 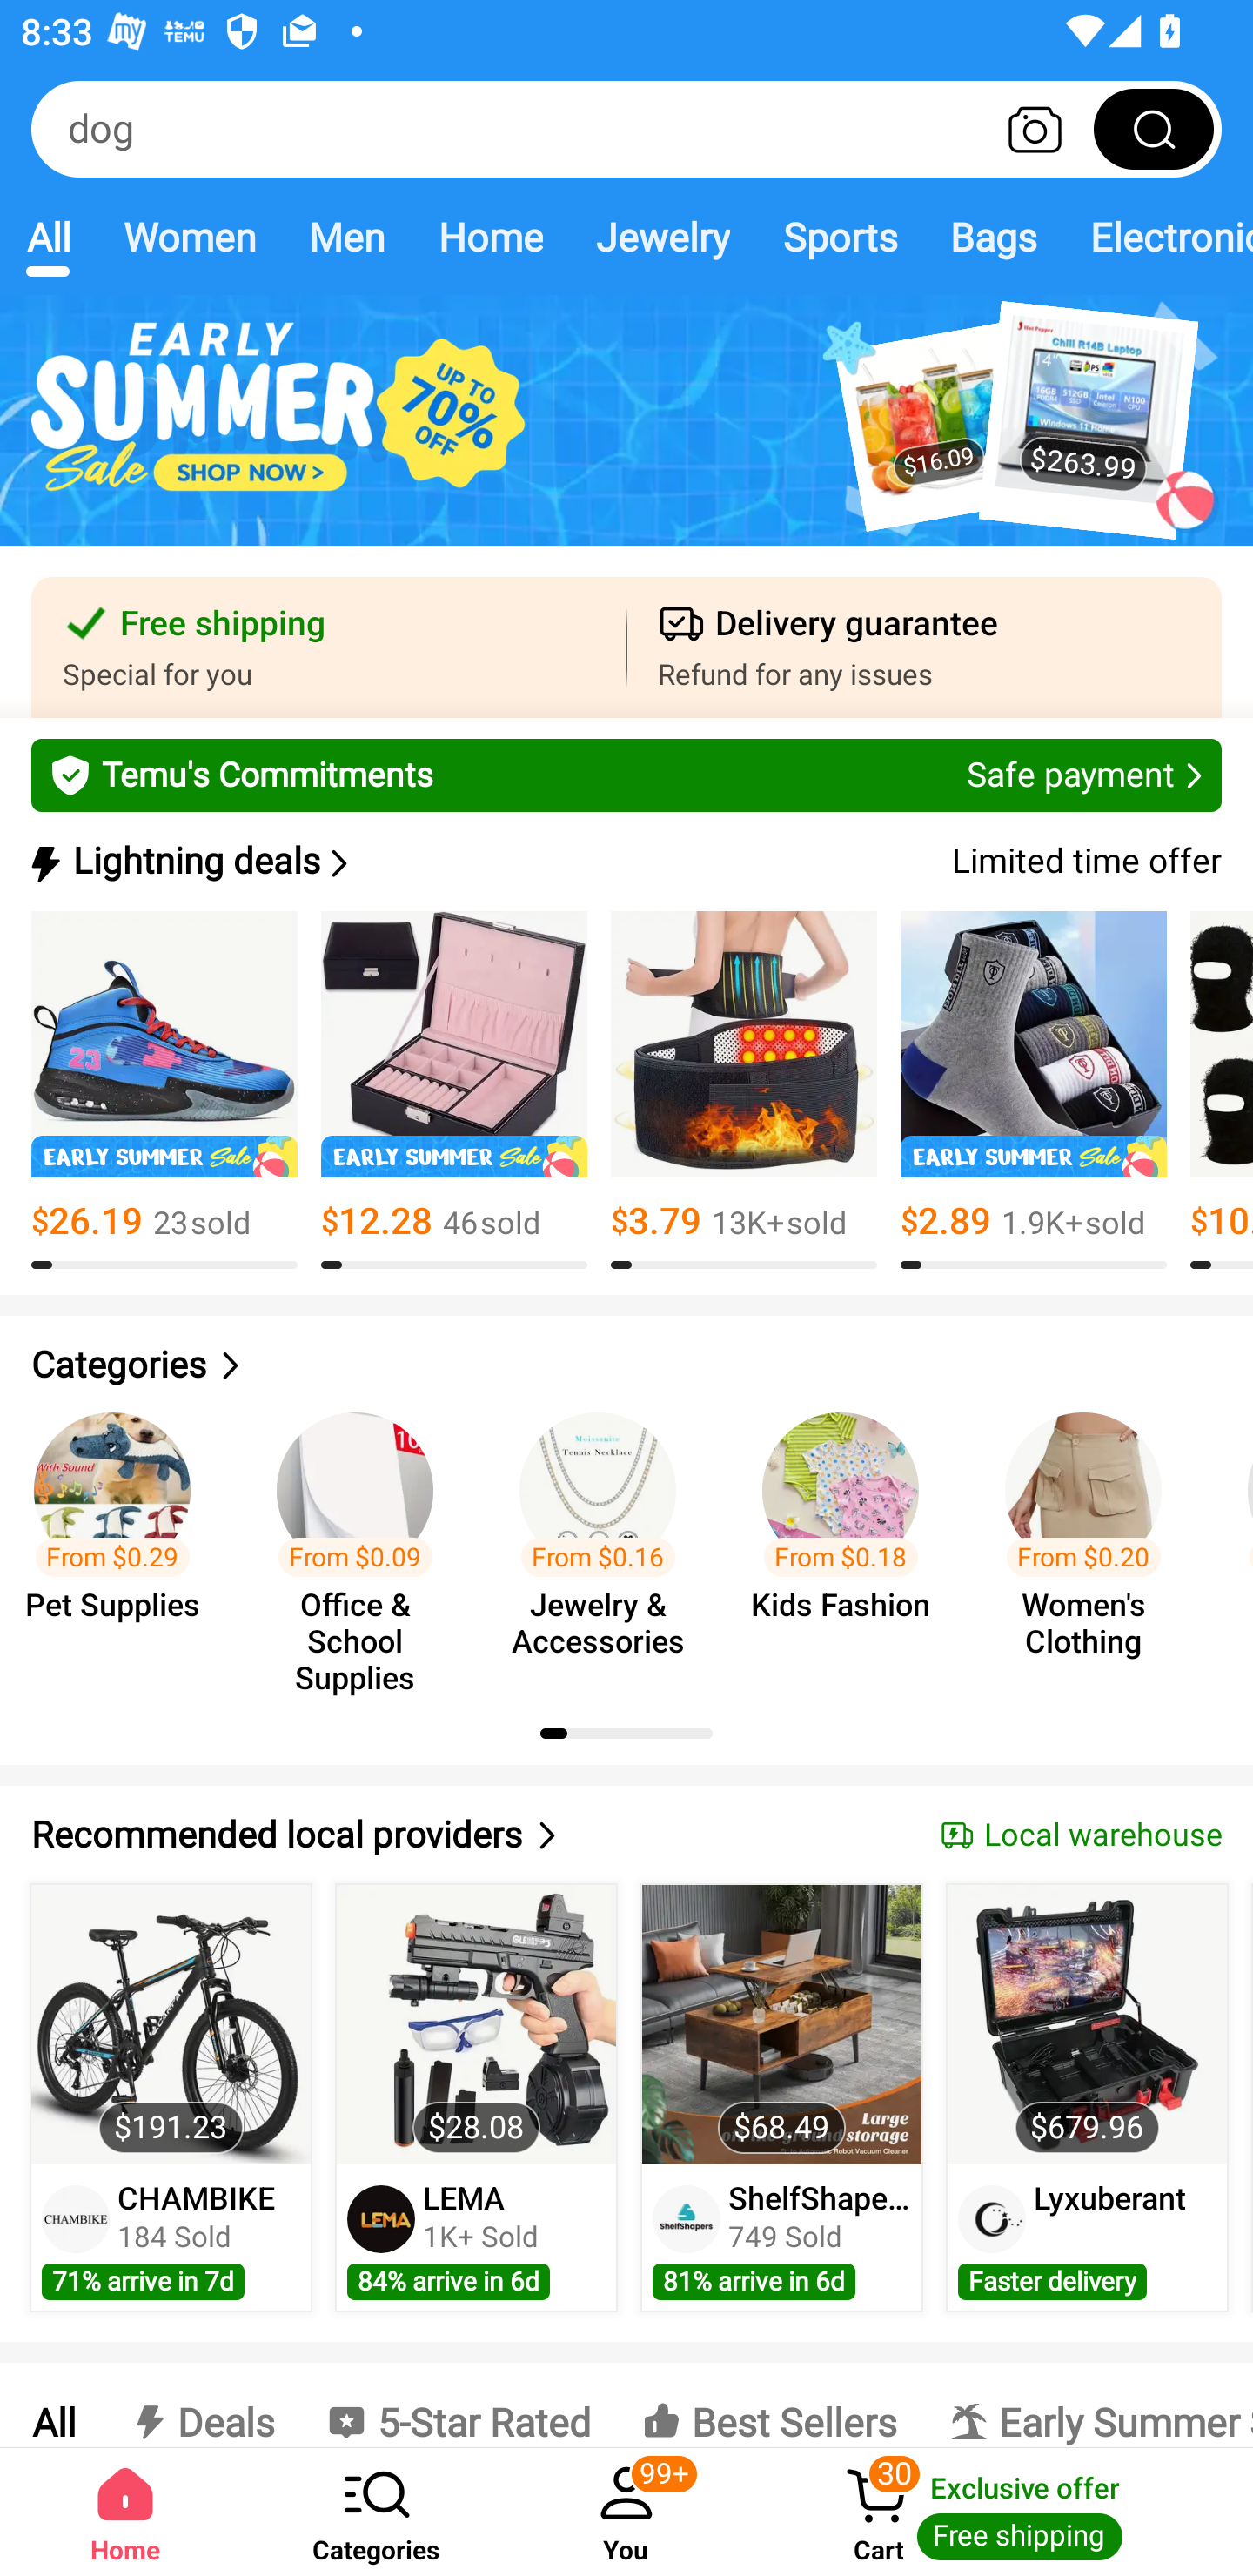 What do you see at coordinates (606, 1539) in the screenshot?
I see `From $0.16 Jewelry & Accessories` at bounding box center [606, 1539].